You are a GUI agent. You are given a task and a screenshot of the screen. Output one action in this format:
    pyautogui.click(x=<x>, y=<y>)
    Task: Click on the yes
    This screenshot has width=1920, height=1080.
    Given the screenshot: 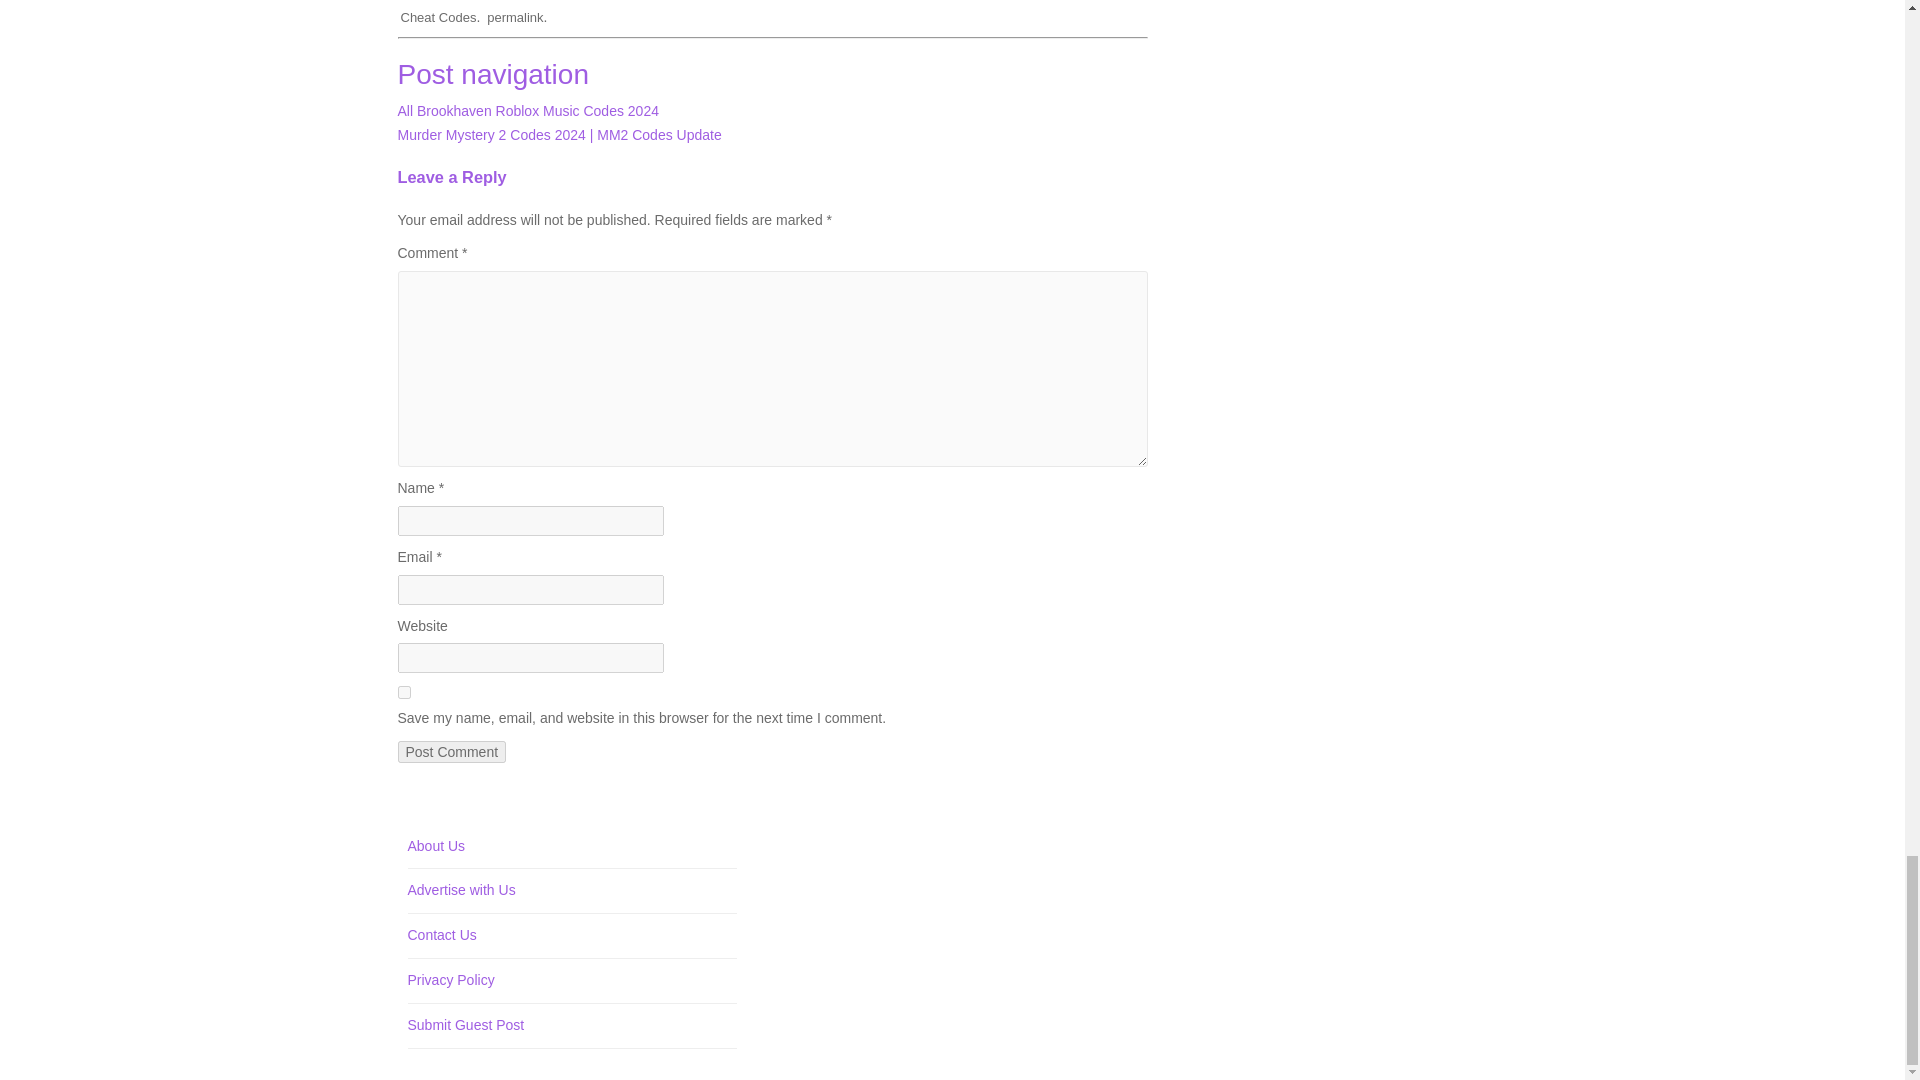 What is the action you would take?
    pyautogui.click(x=404, y=692)
    